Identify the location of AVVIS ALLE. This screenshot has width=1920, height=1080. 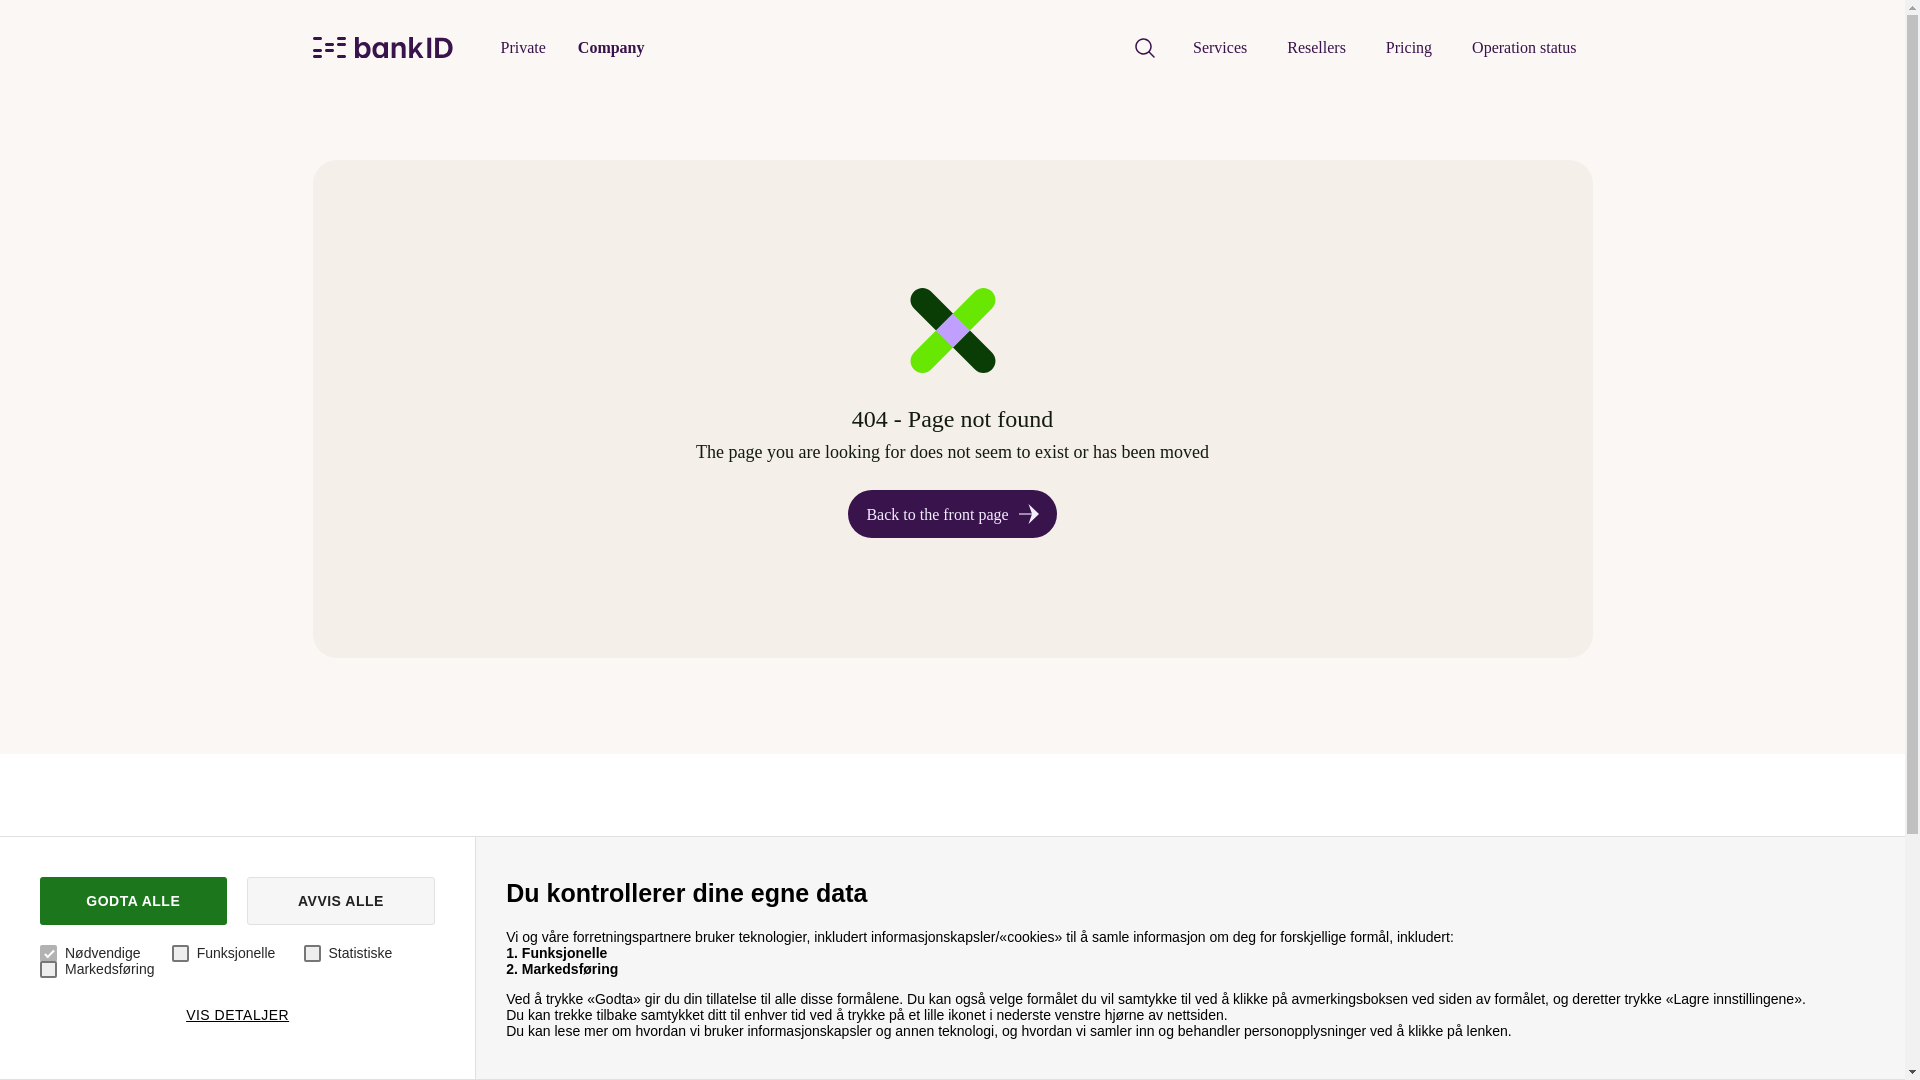
(341, 900).